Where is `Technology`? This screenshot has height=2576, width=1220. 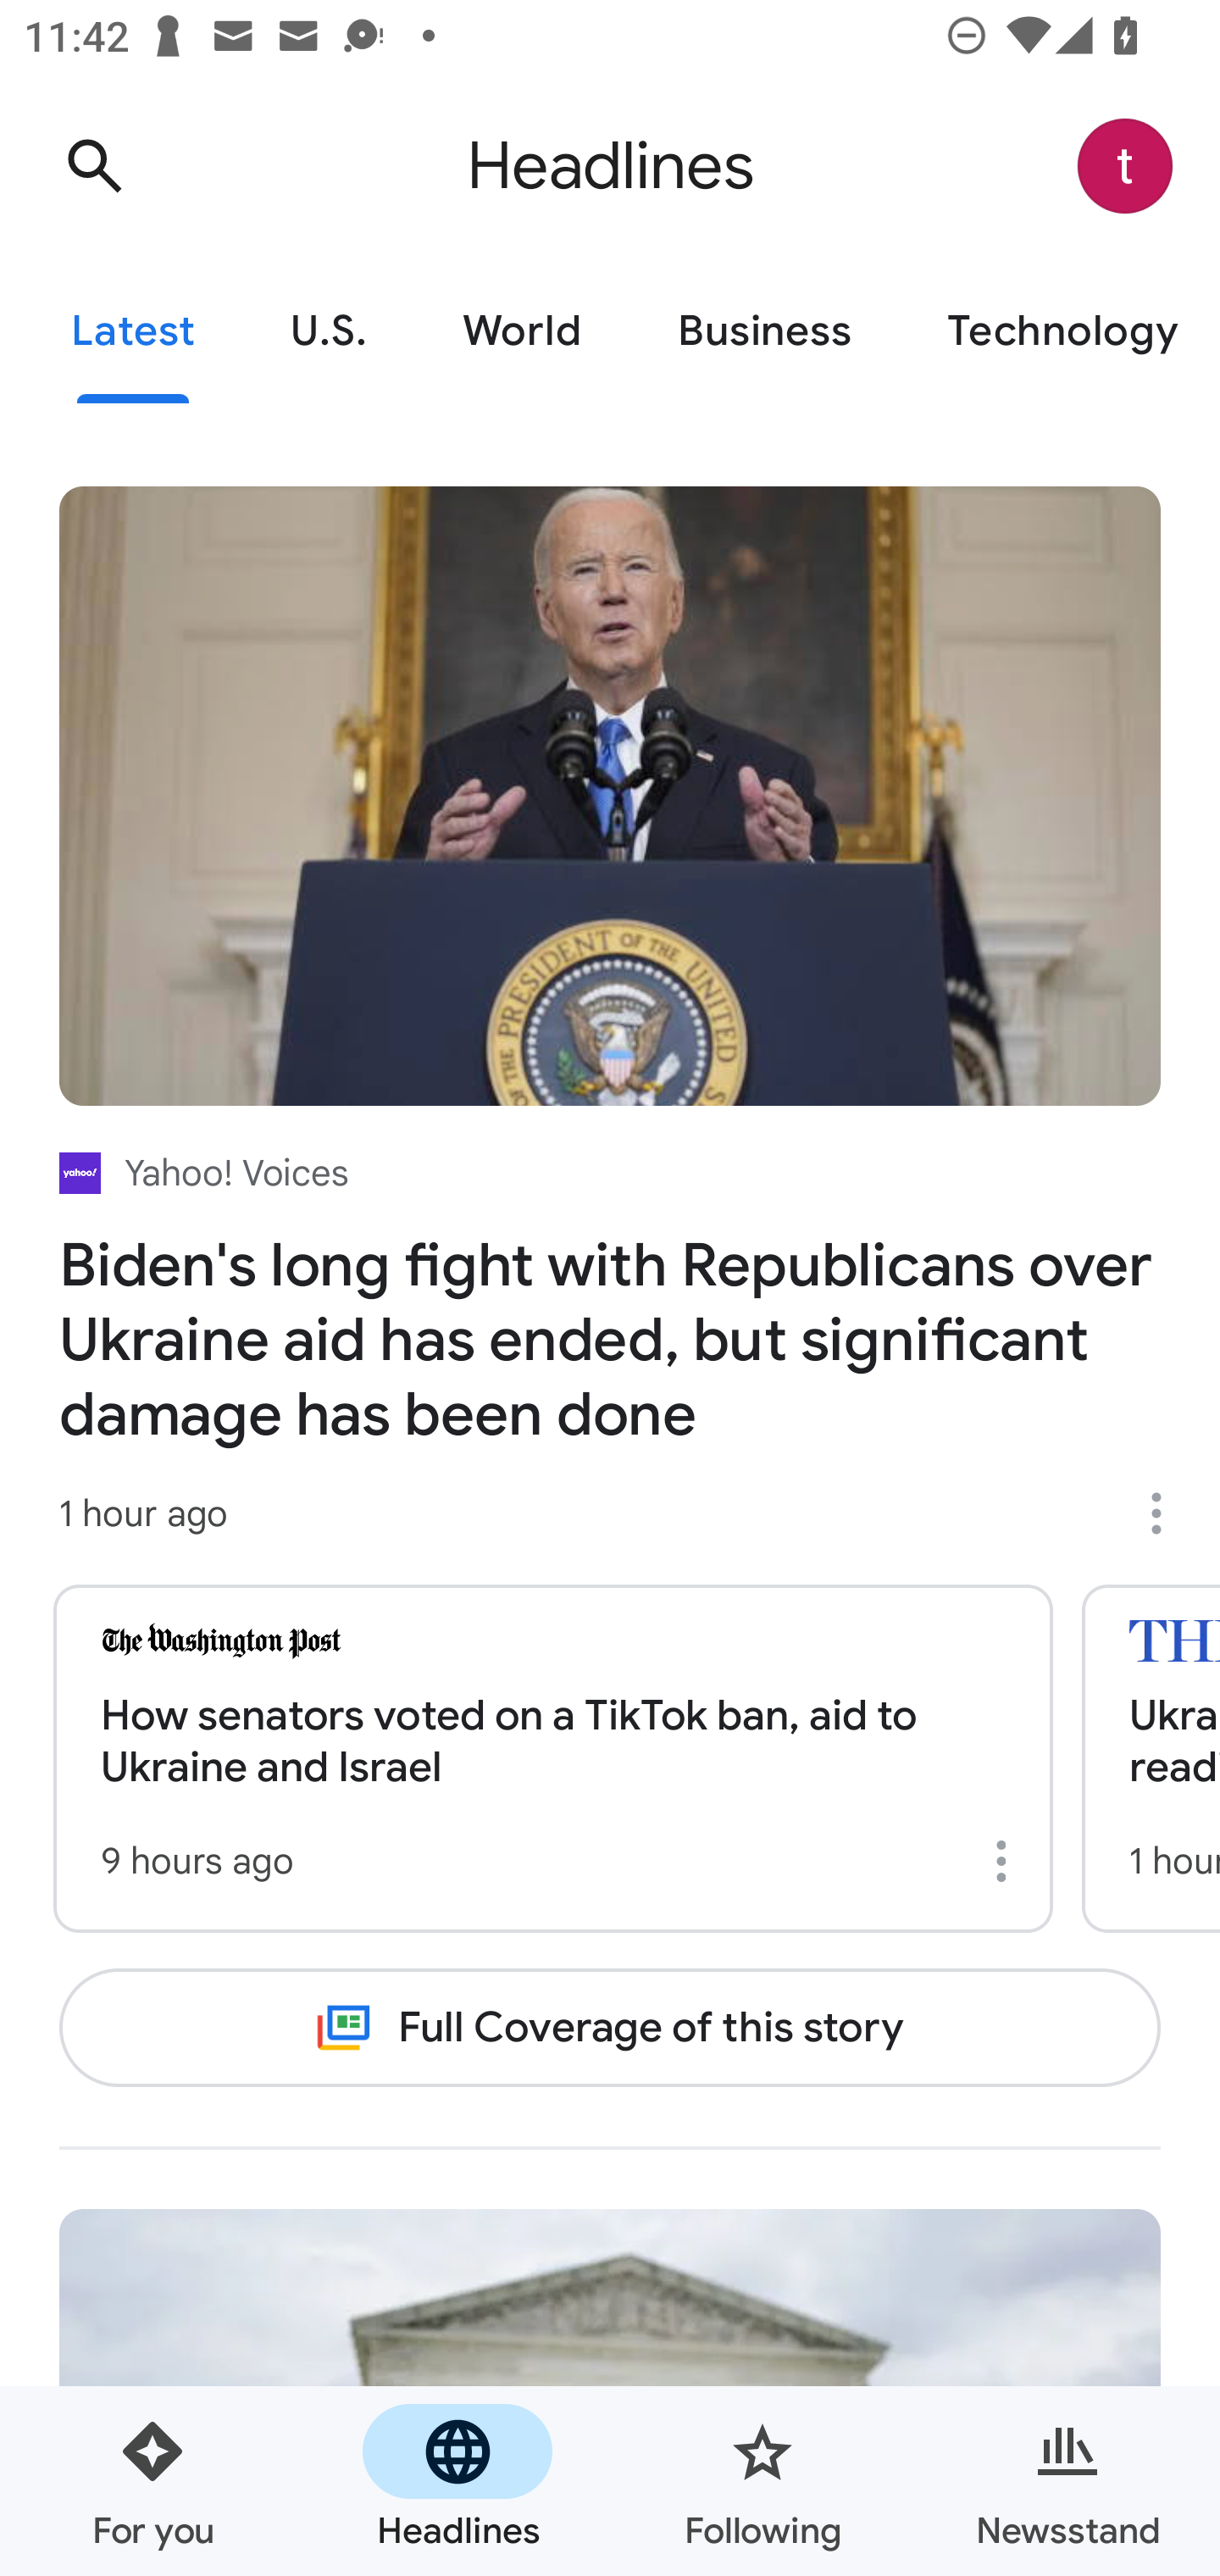 Technology is located at coordinates (1059, 332).